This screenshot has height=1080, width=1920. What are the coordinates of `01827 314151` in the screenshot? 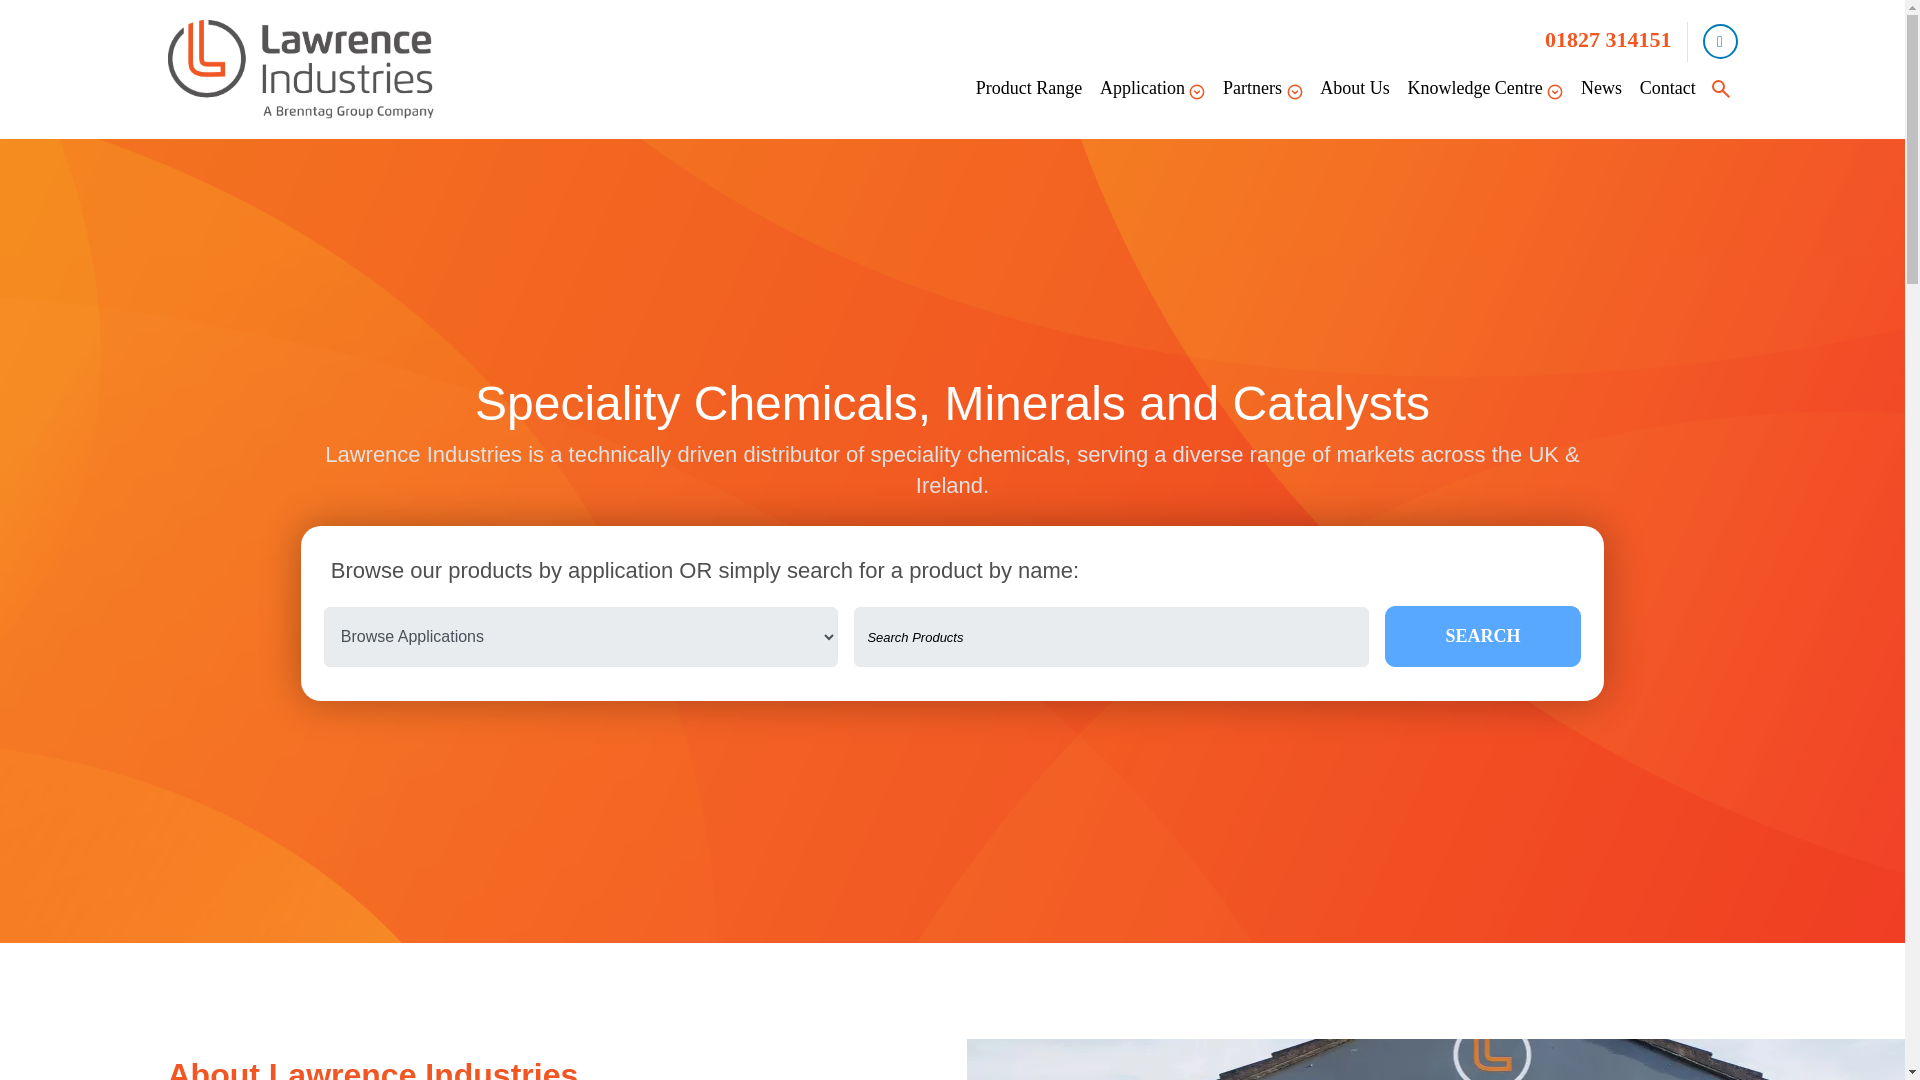 It's located at (1608, 39).